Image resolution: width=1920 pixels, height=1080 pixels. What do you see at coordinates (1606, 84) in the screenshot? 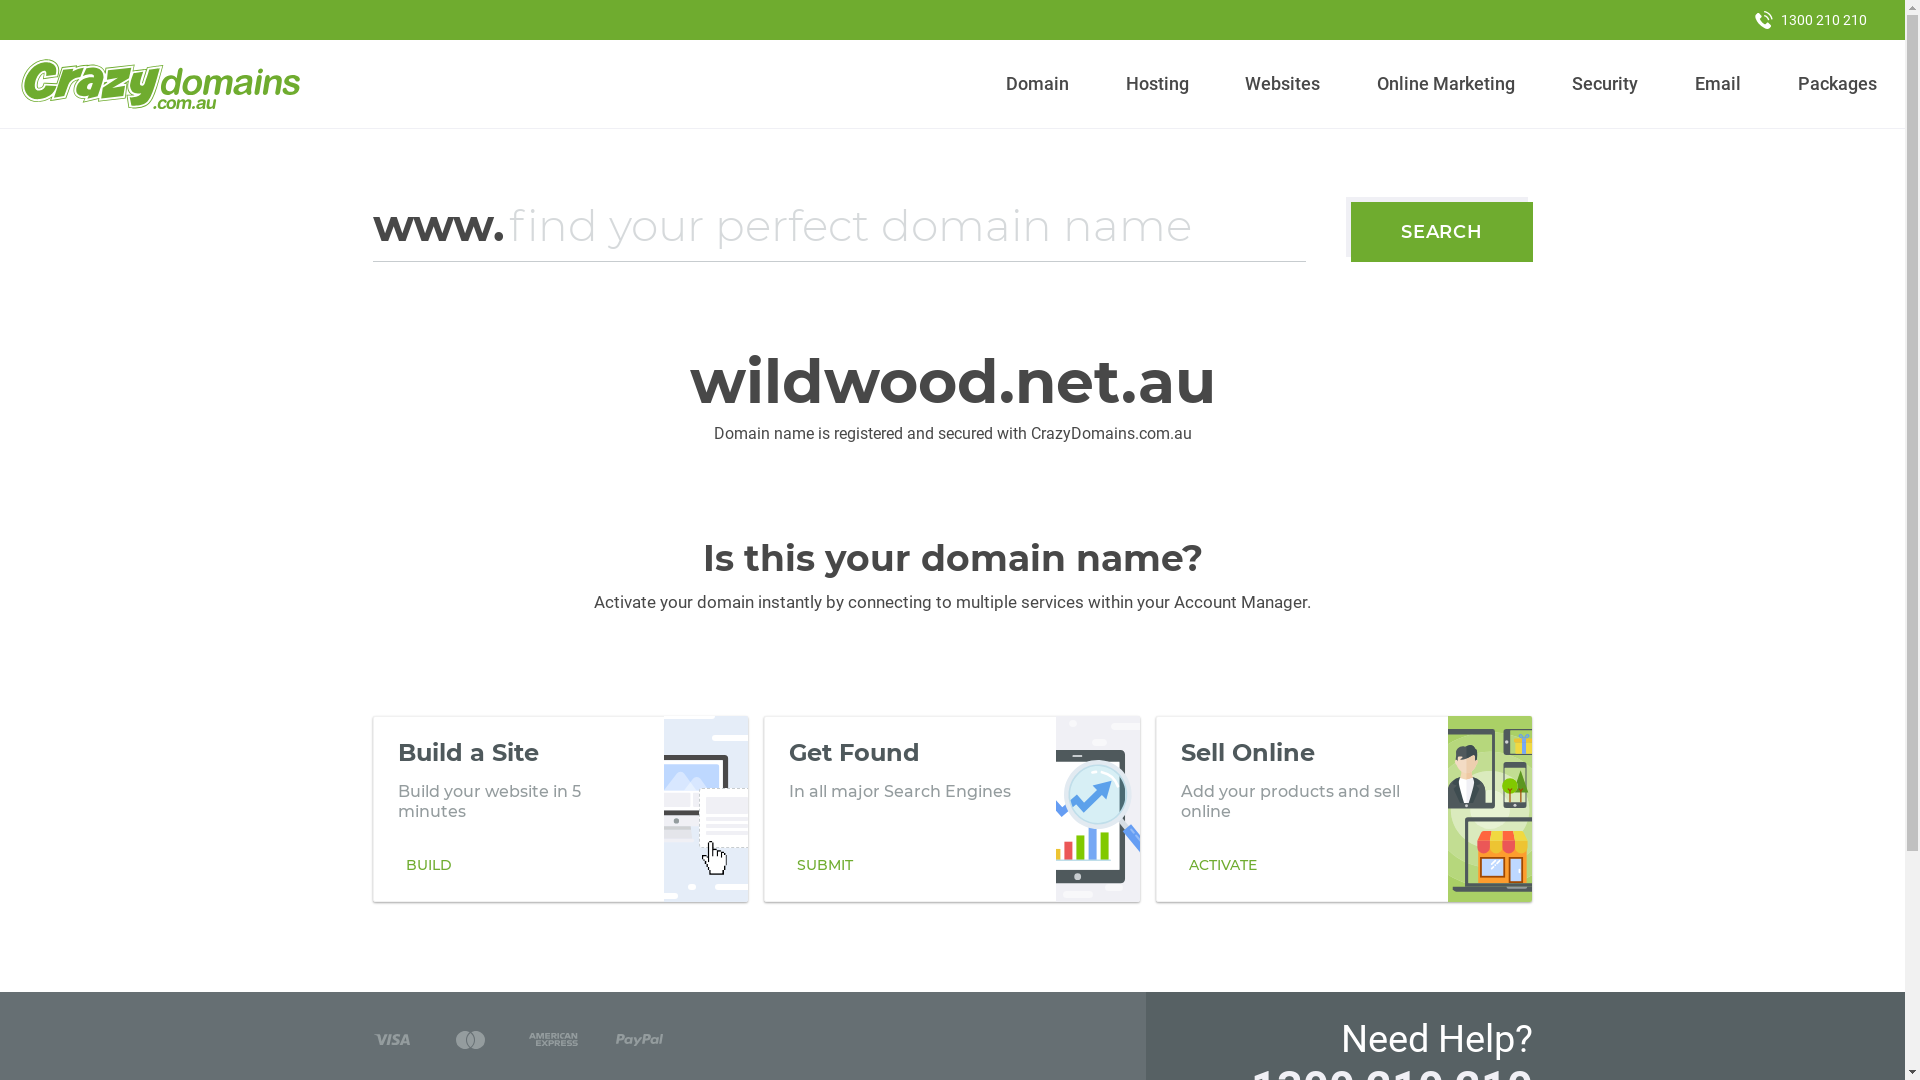
I see `Security` at bounding box center [1606, 84].